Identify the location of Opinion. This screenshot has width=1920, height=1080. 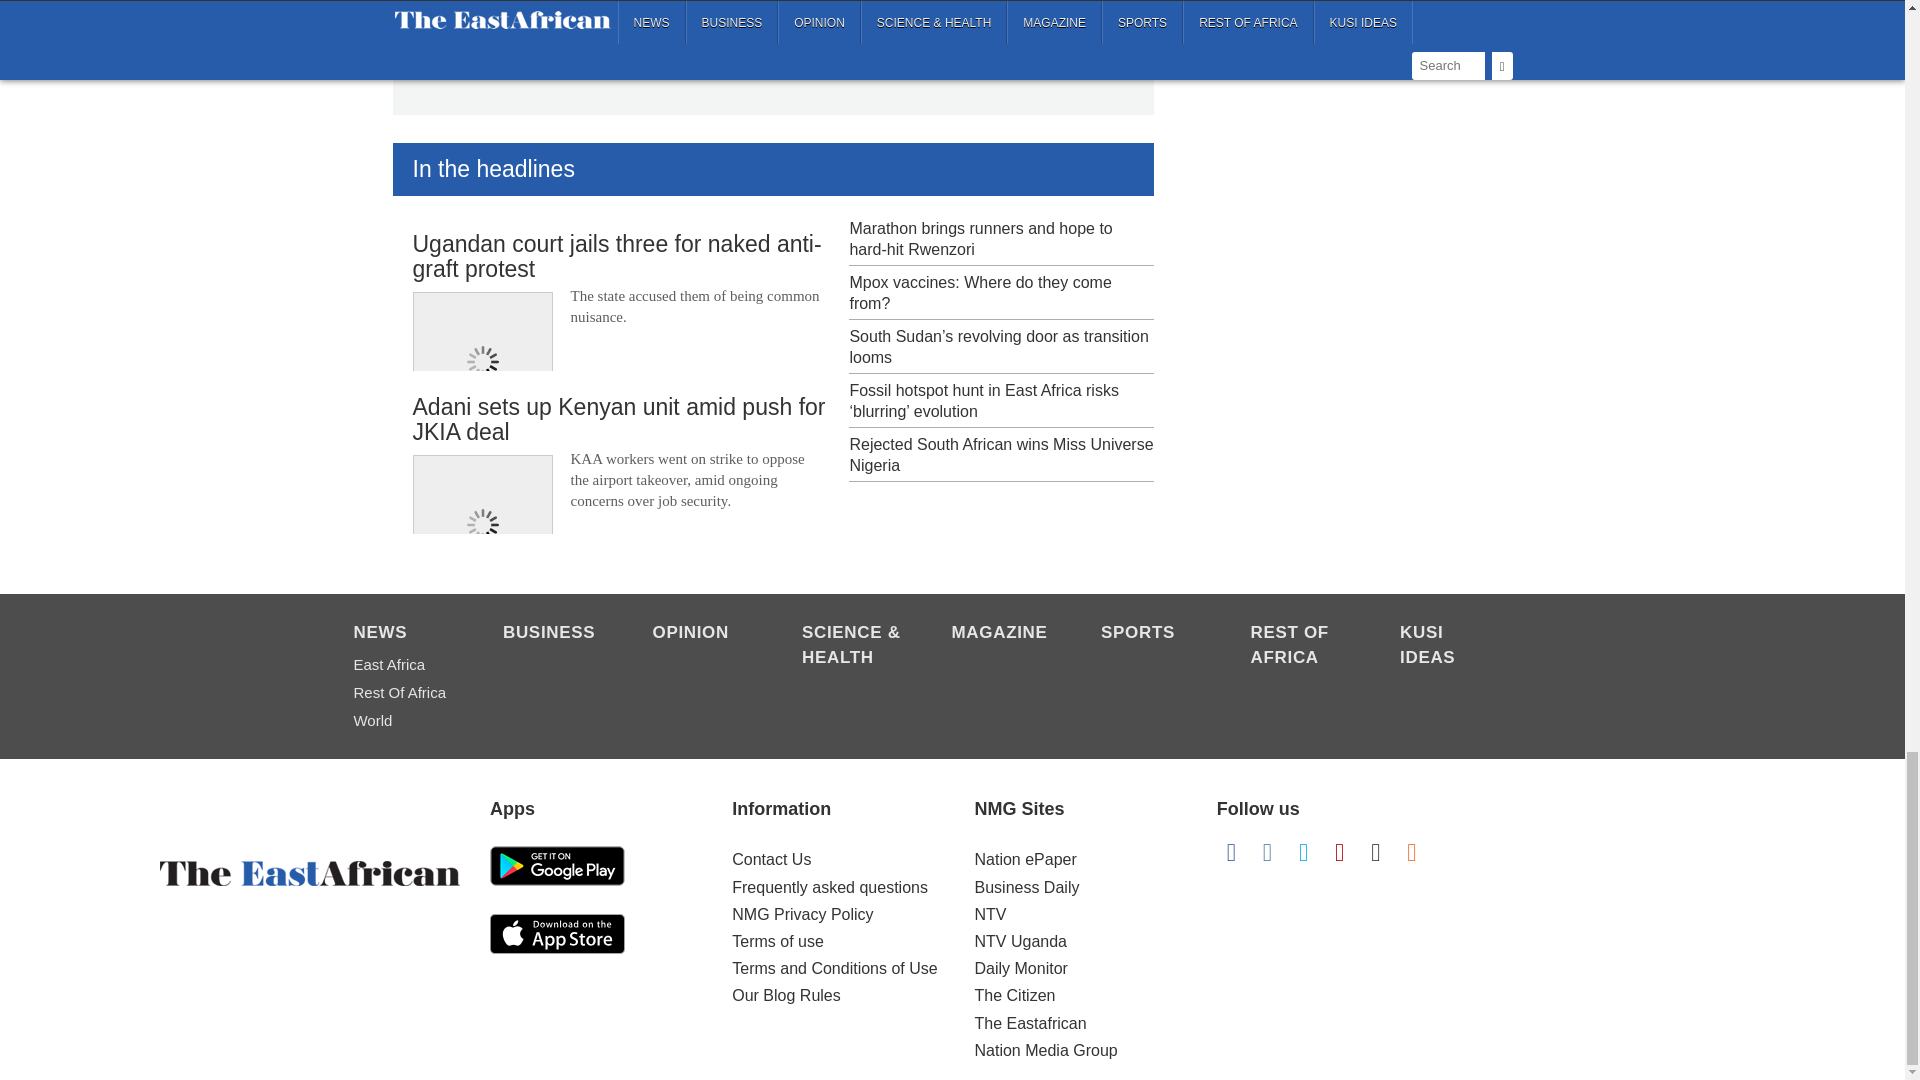
(703, 634).